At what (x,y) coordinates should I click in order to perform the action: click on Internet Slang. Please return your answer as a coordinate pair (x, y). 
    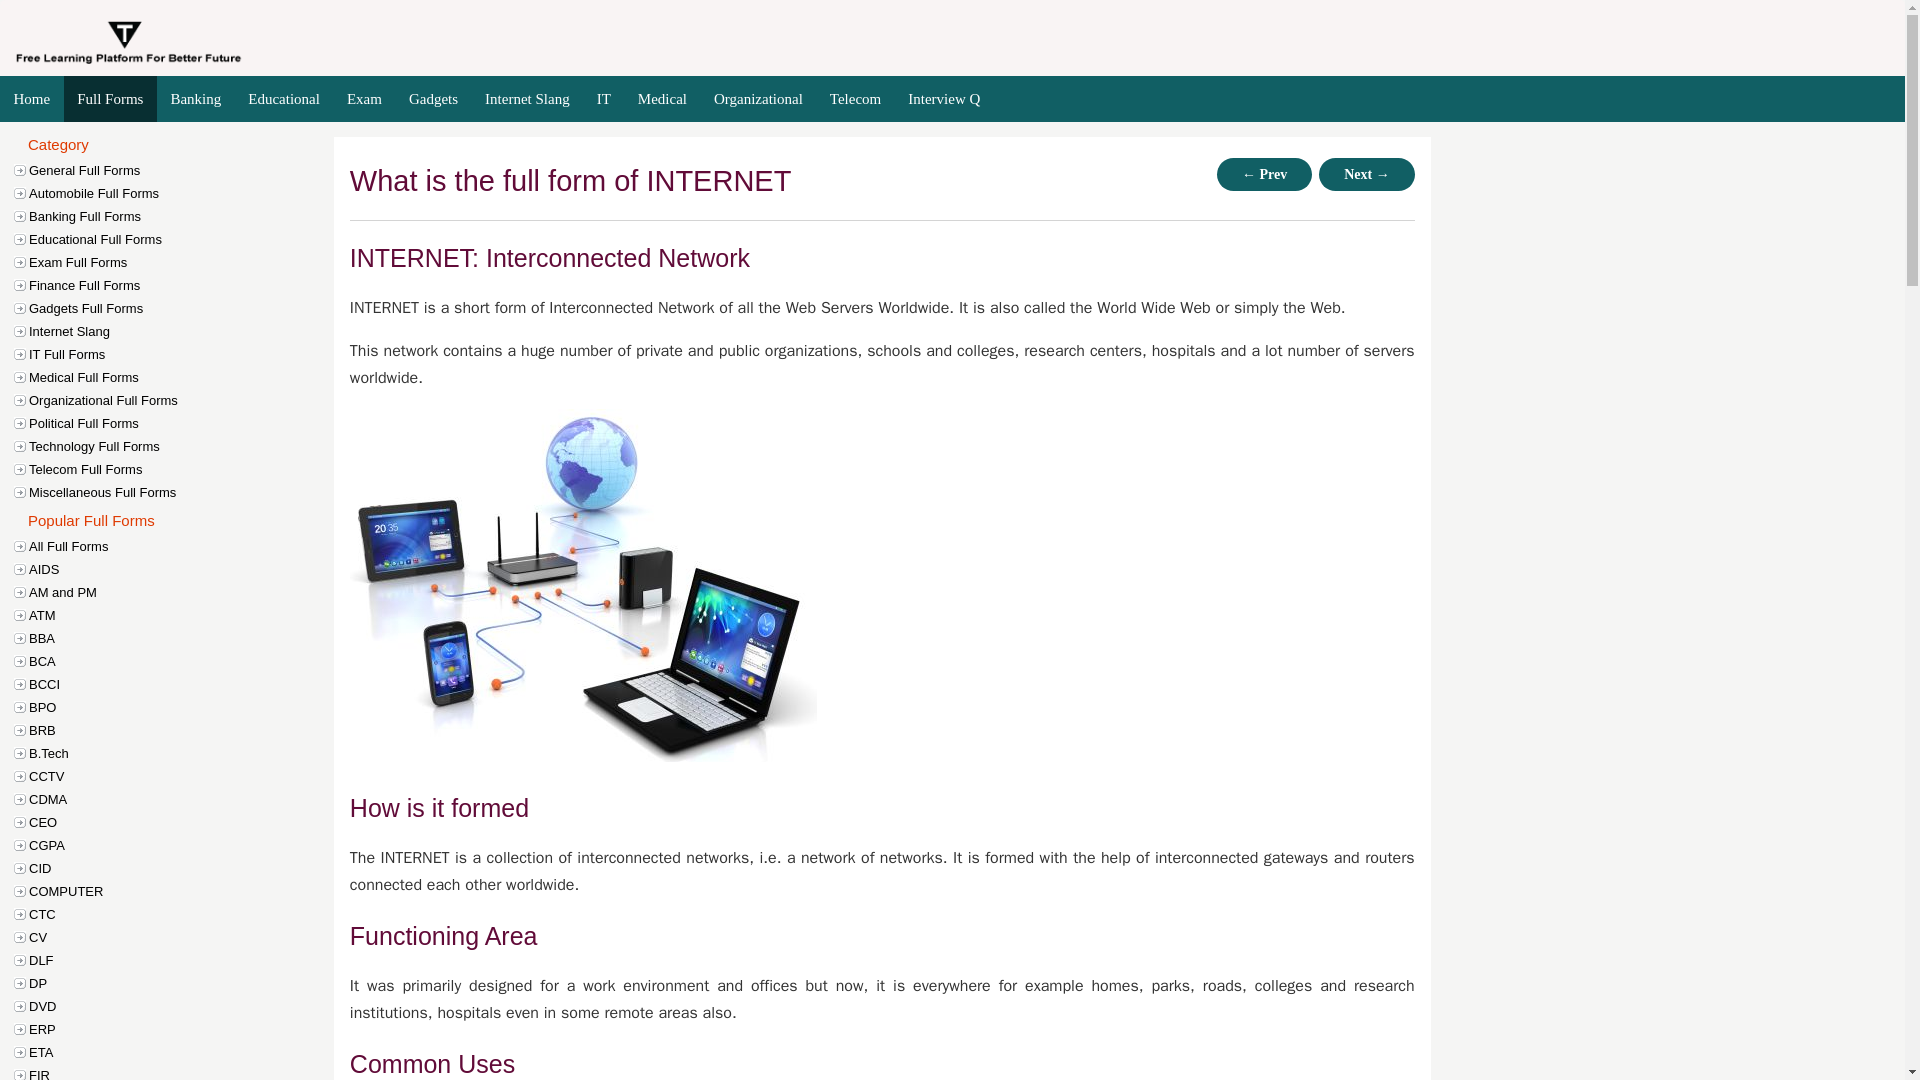
    Looking at the image, I should click on (528, 99).